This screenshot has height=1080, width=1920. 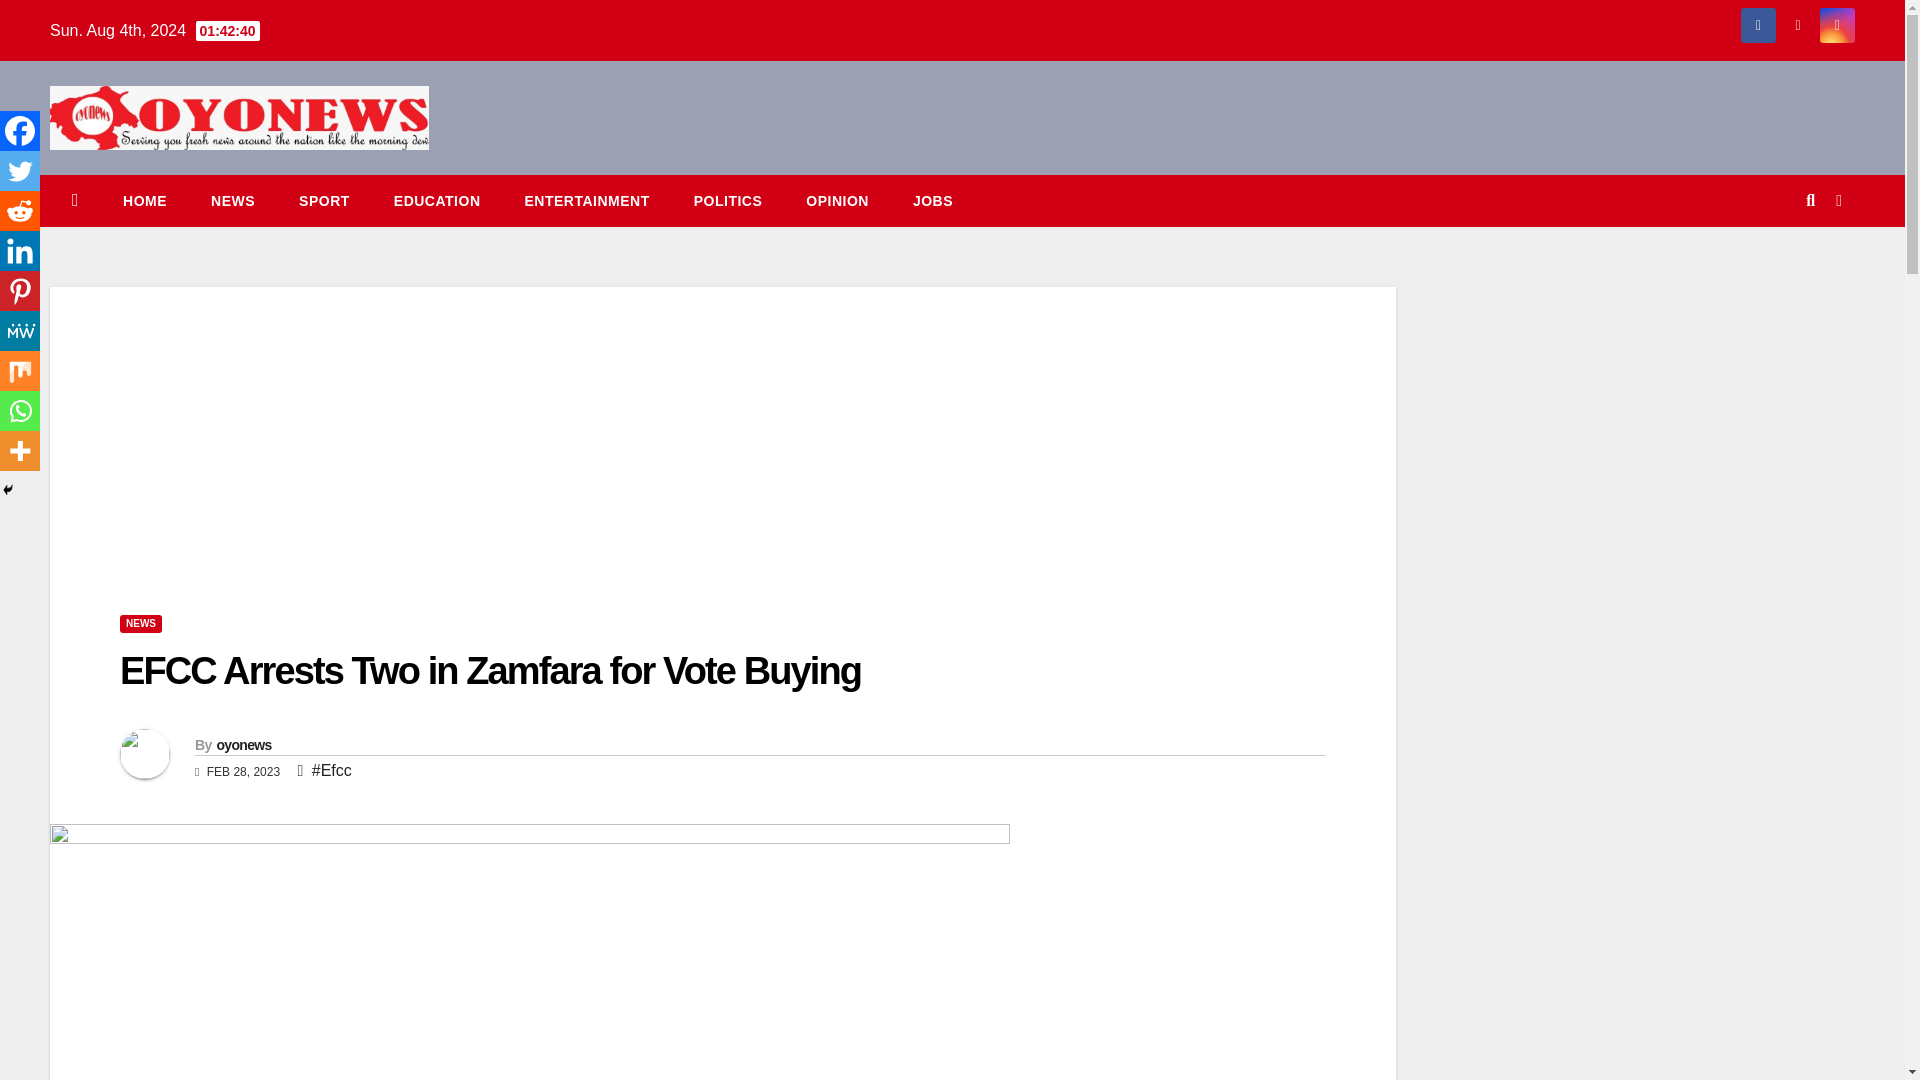 What do you see at coordinates (144, 200) in the screenshot?
I see `HOME` at bounding box center [144, 200].